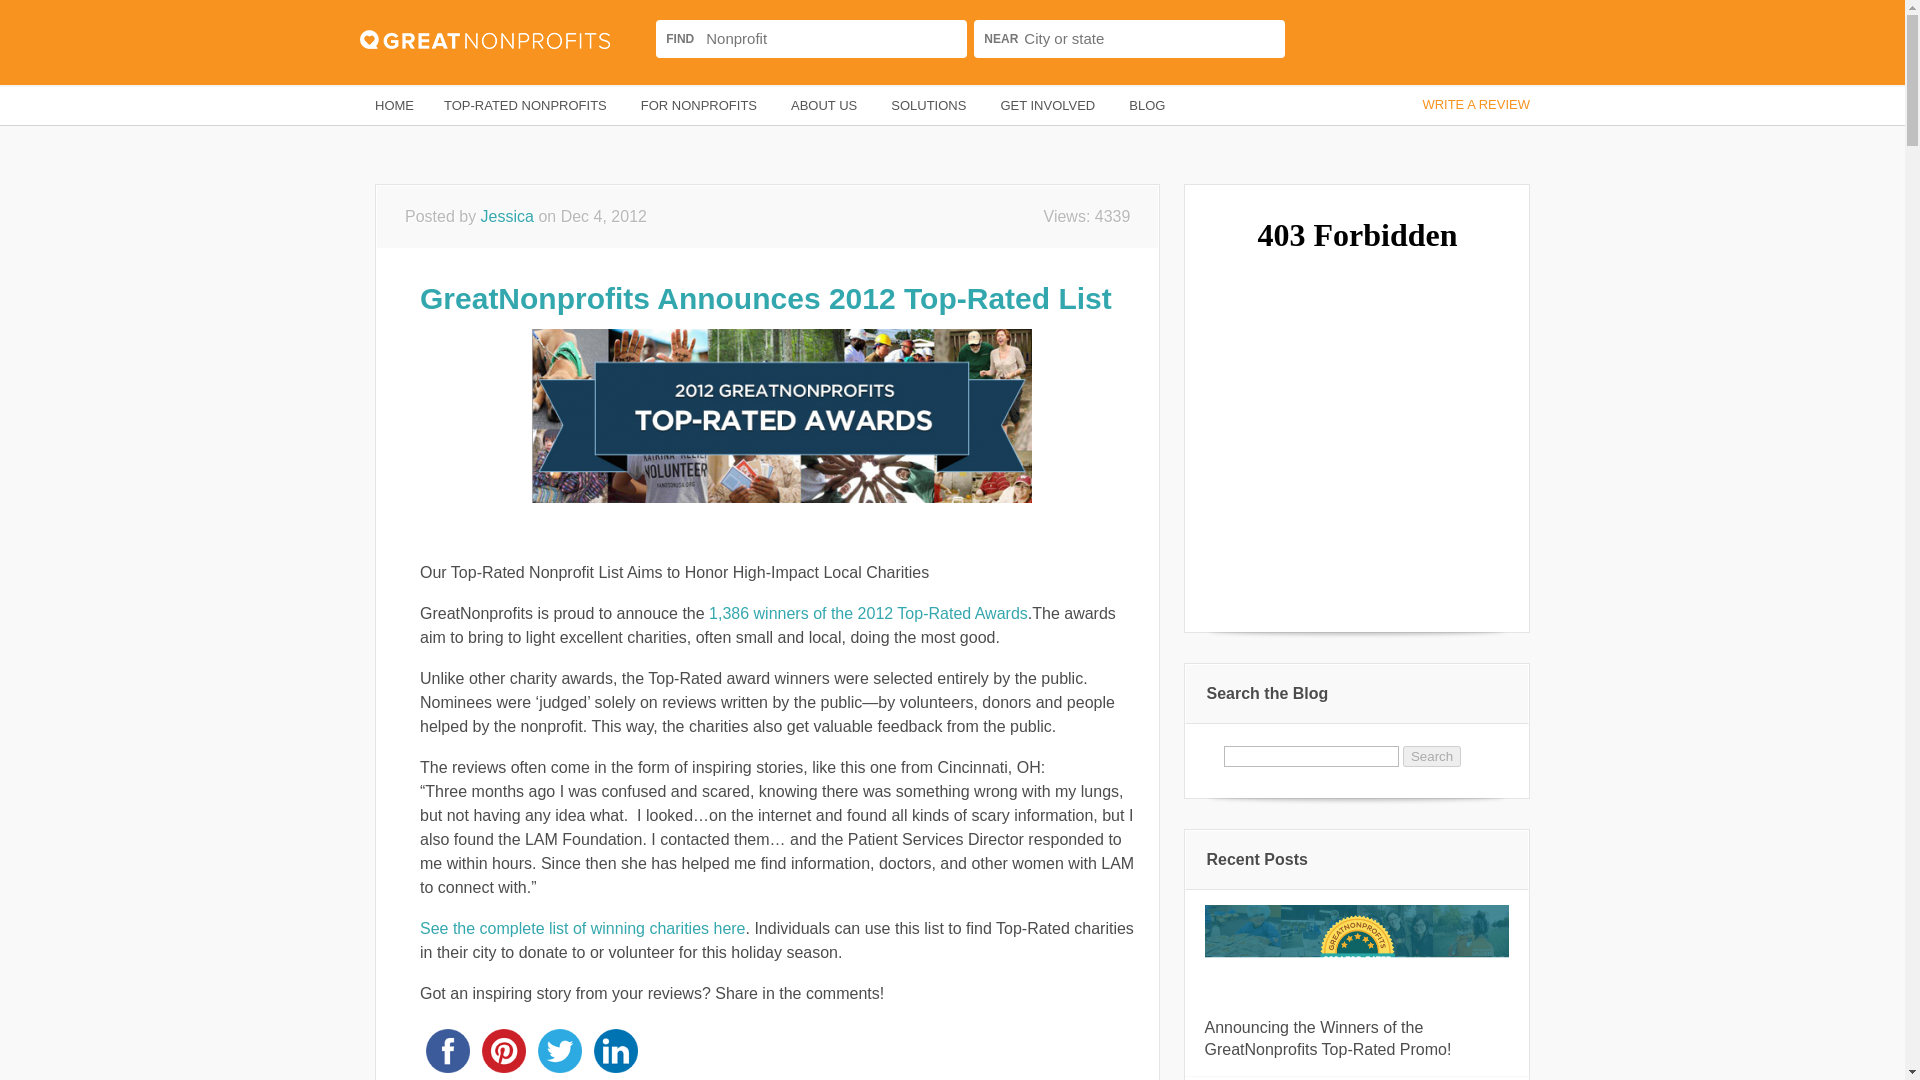  What do you see at coordinates (504, 1050) in the screenshot?
I see `pinterest` at bounding box center [504, 1050].